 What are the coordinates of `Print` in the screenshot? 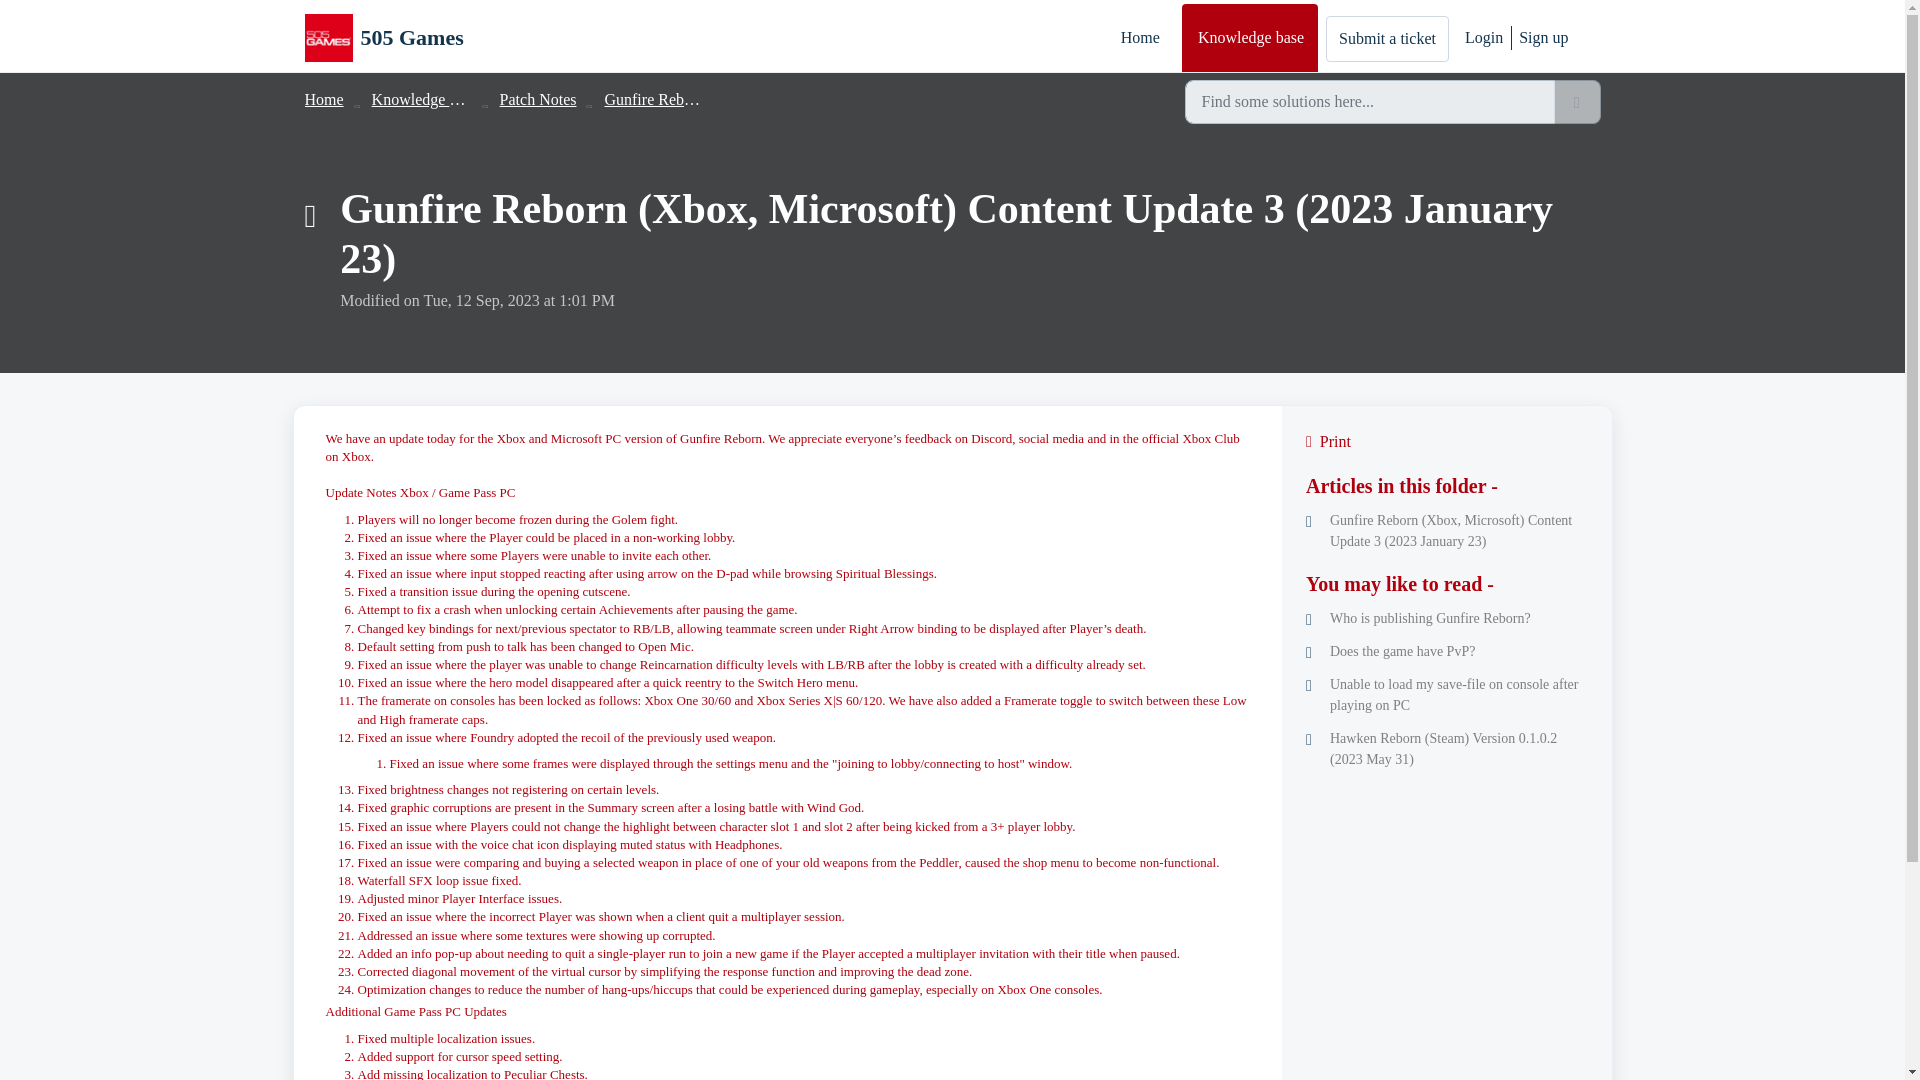 It's located at (1446, 441).